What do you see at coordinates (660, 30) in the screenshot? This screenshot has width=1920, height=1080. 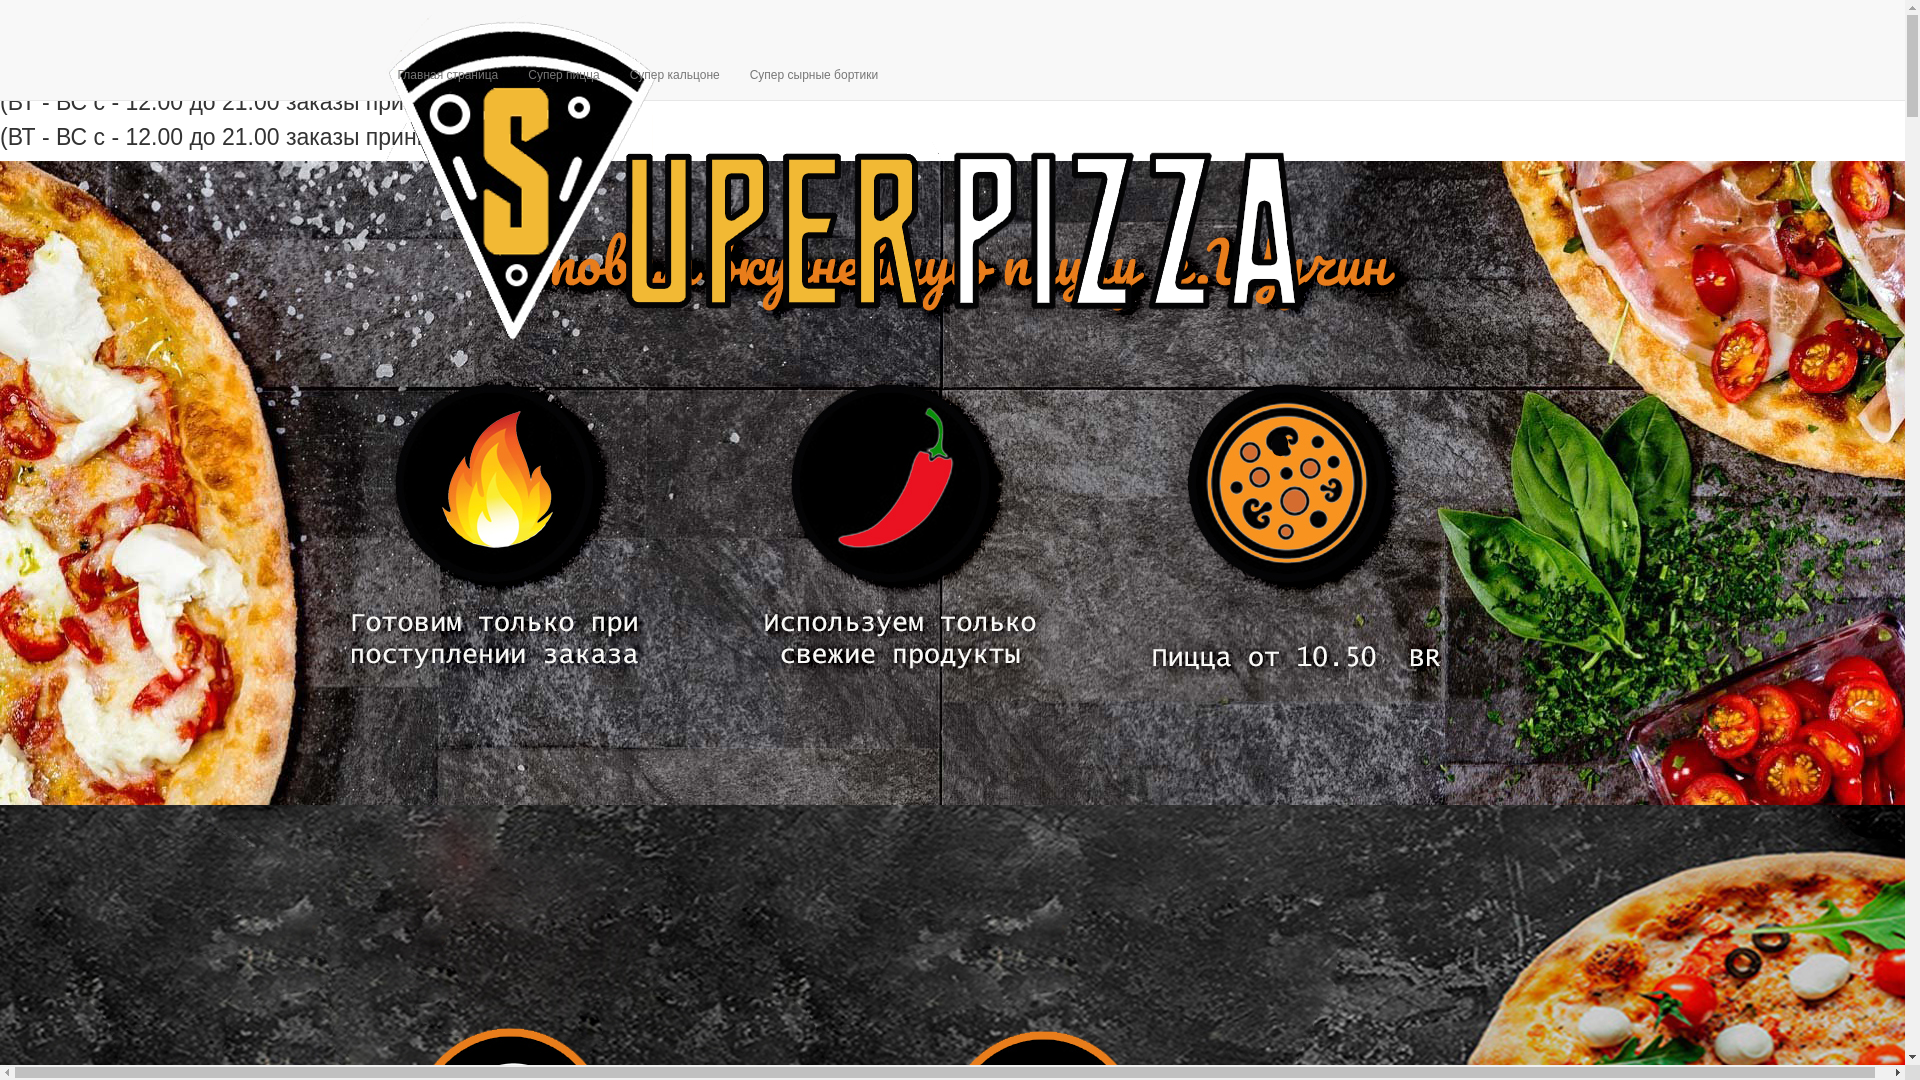 I see `+375 33 619-64-71` at bounding box center [660, 30].